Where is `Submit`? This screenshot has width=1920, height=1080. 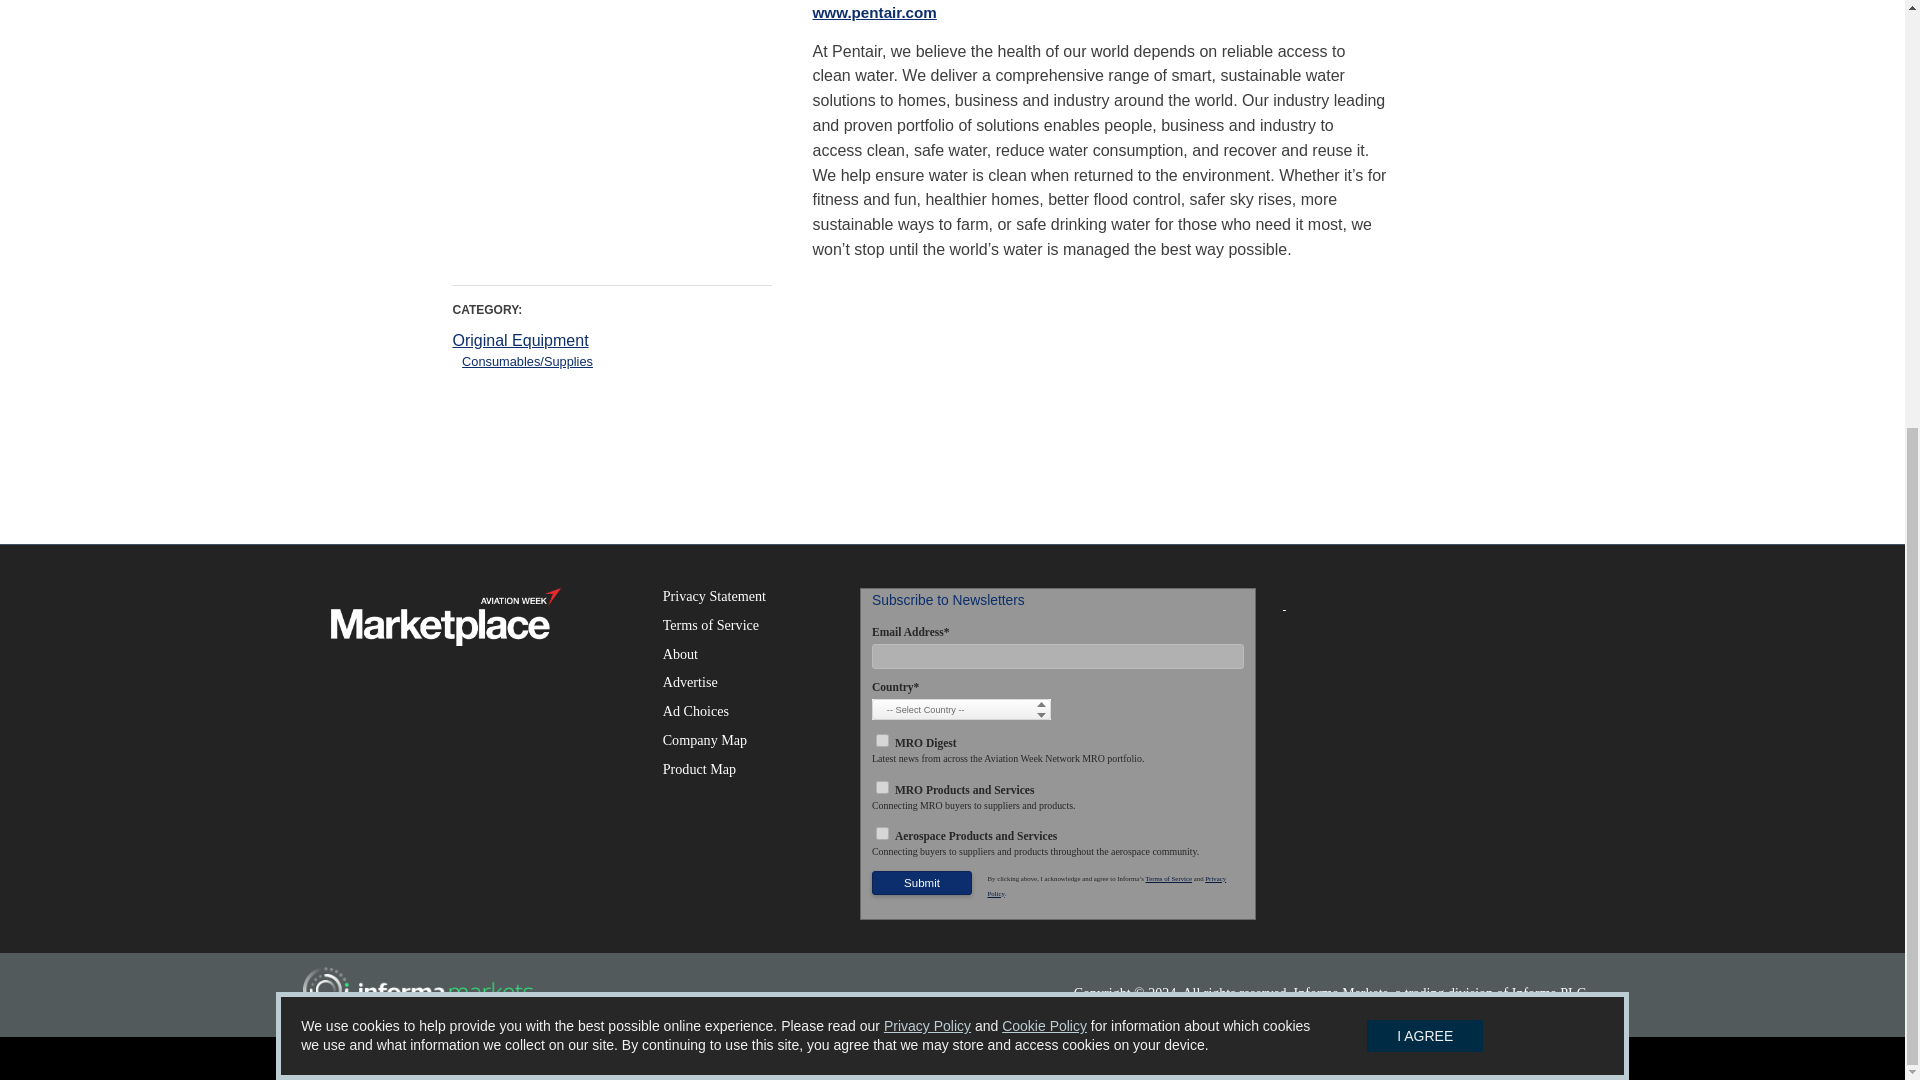
Submit is located at coordinates (921, 882).